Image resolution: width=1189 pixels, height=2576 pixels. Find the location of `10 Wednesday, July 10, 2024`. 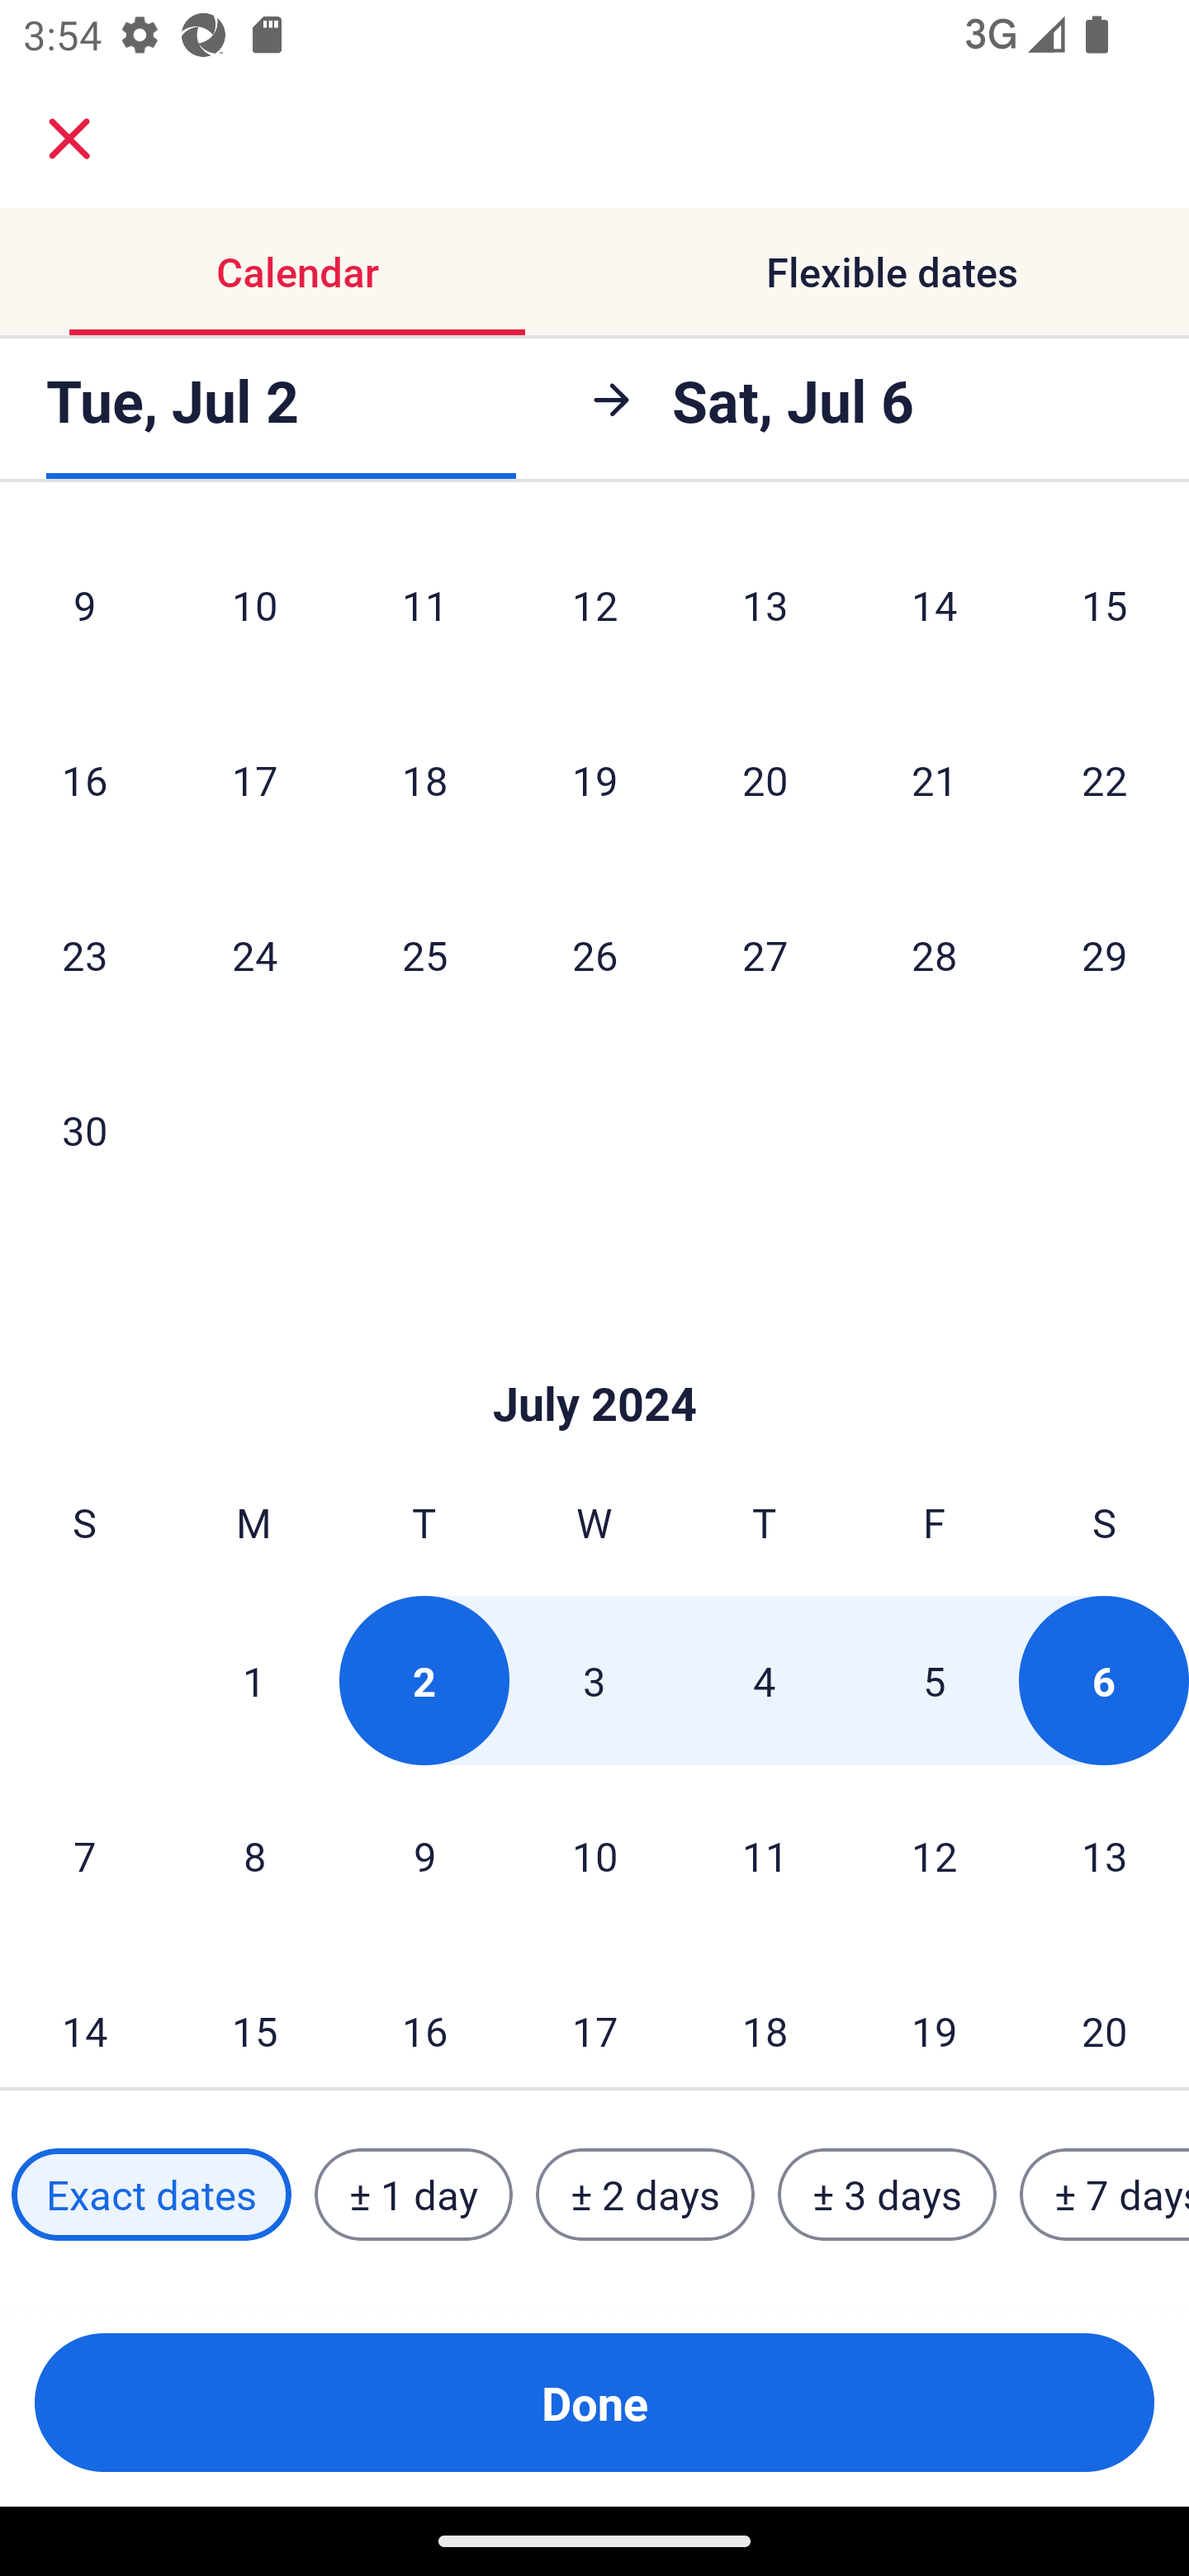

10 Wednesday, July 10, 2024 is located at coordinates (594, 1856).